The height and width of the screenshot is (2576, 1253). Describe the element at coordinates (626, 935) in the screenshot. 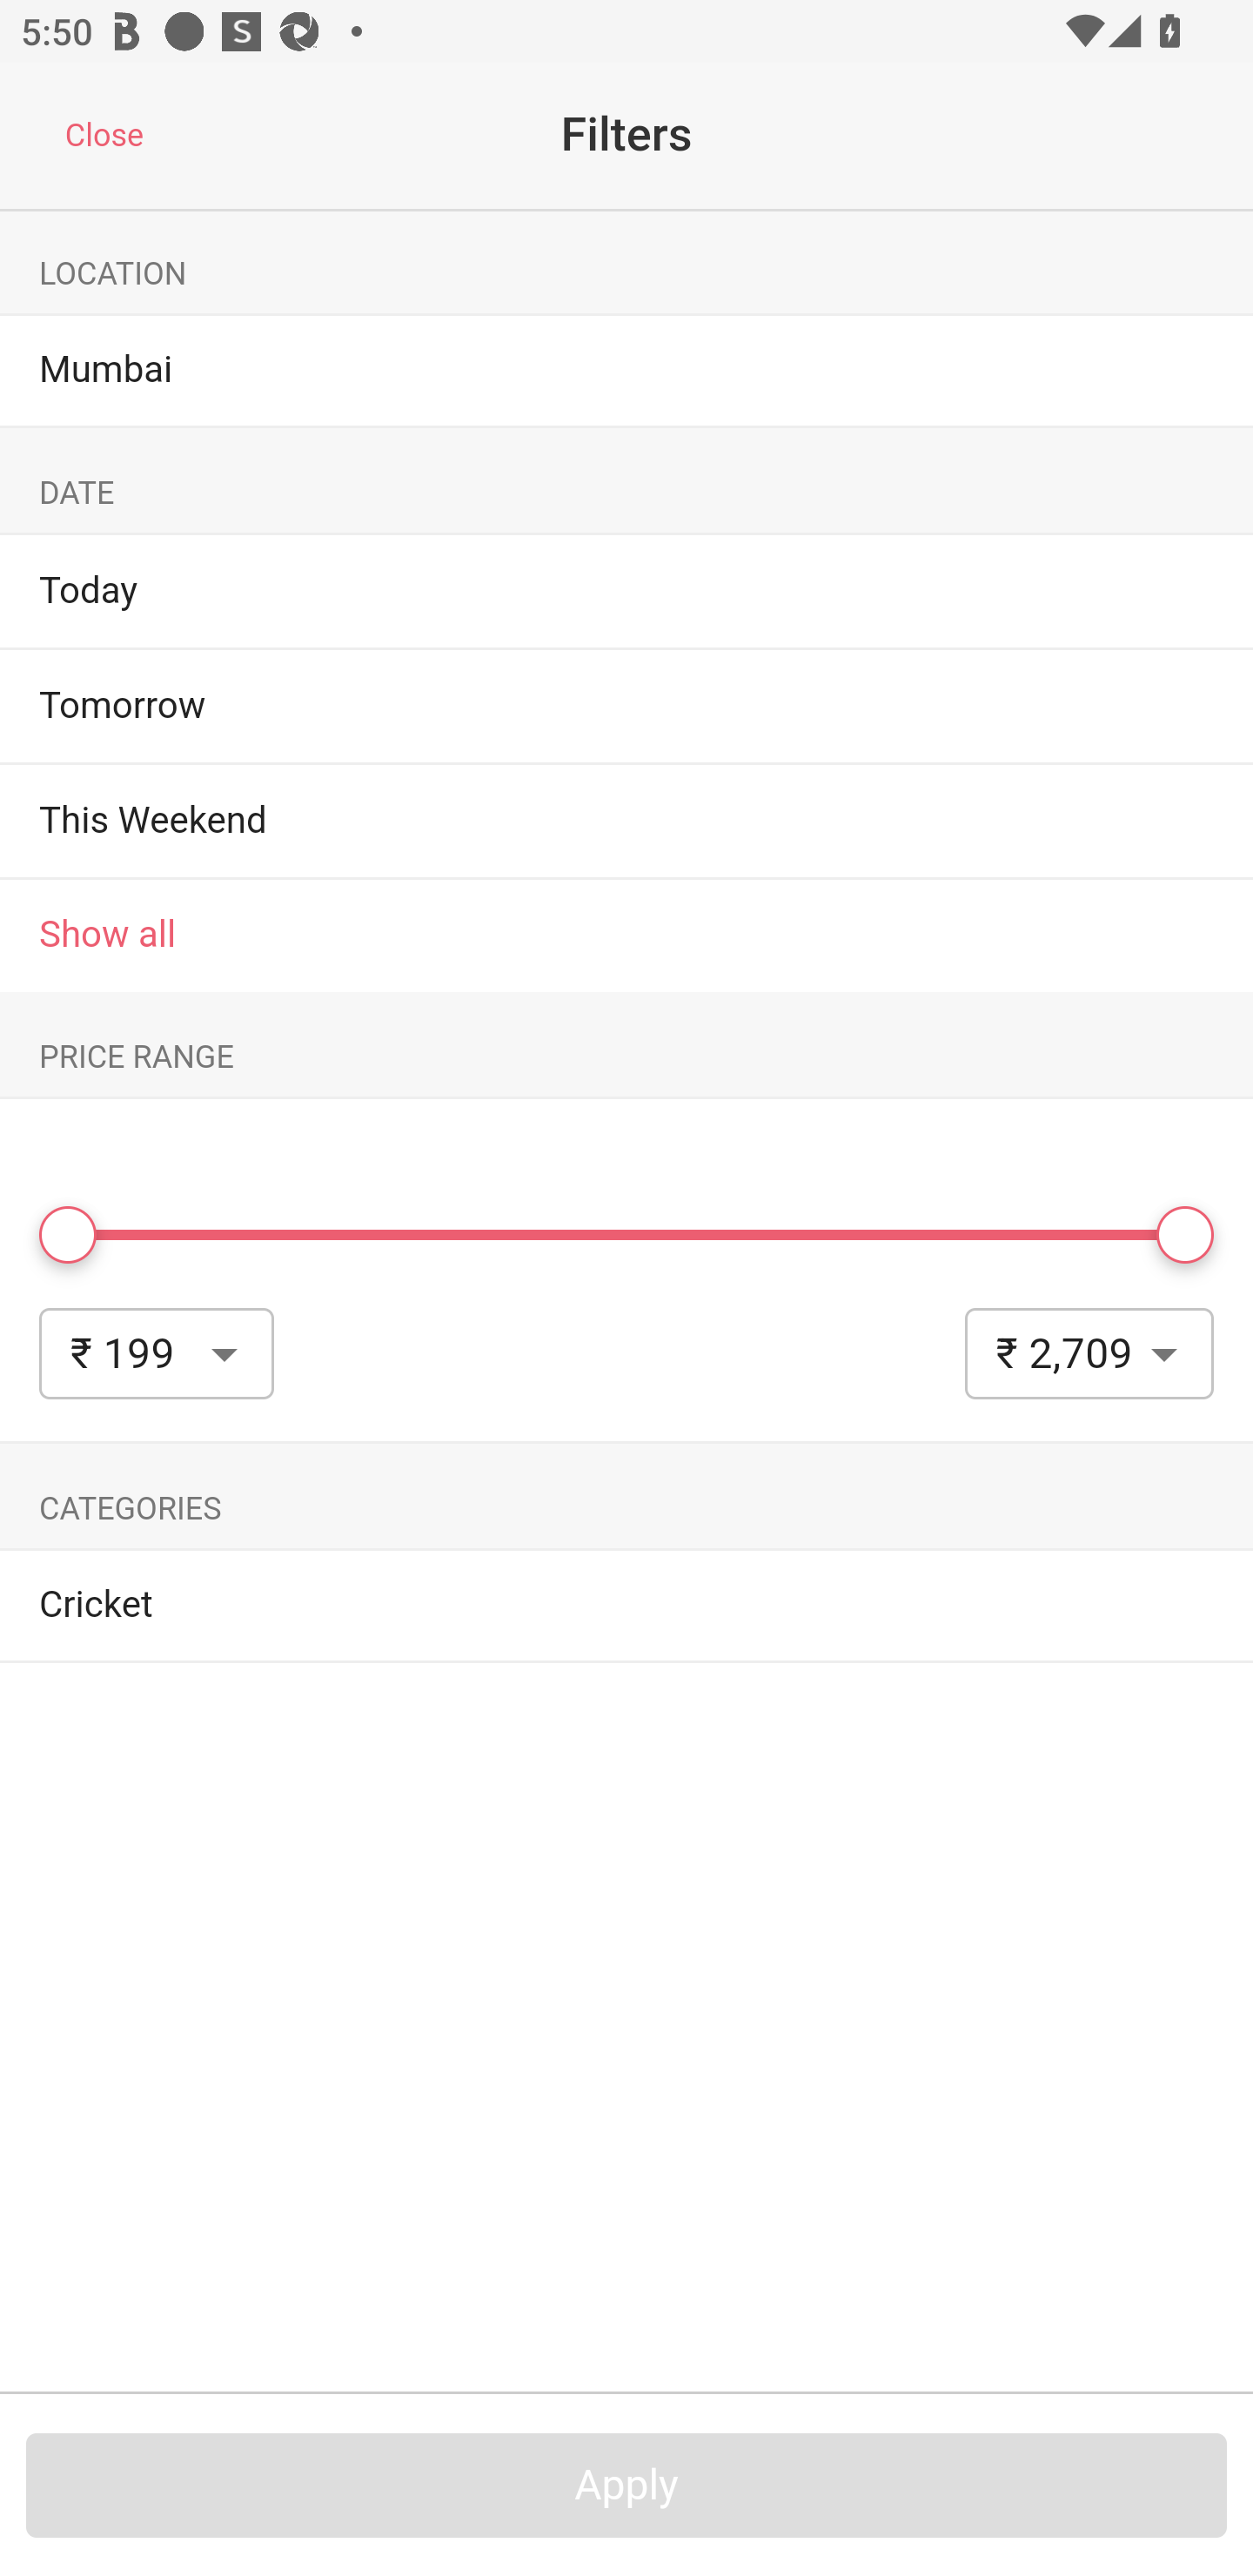

I see `Show all` at that location.